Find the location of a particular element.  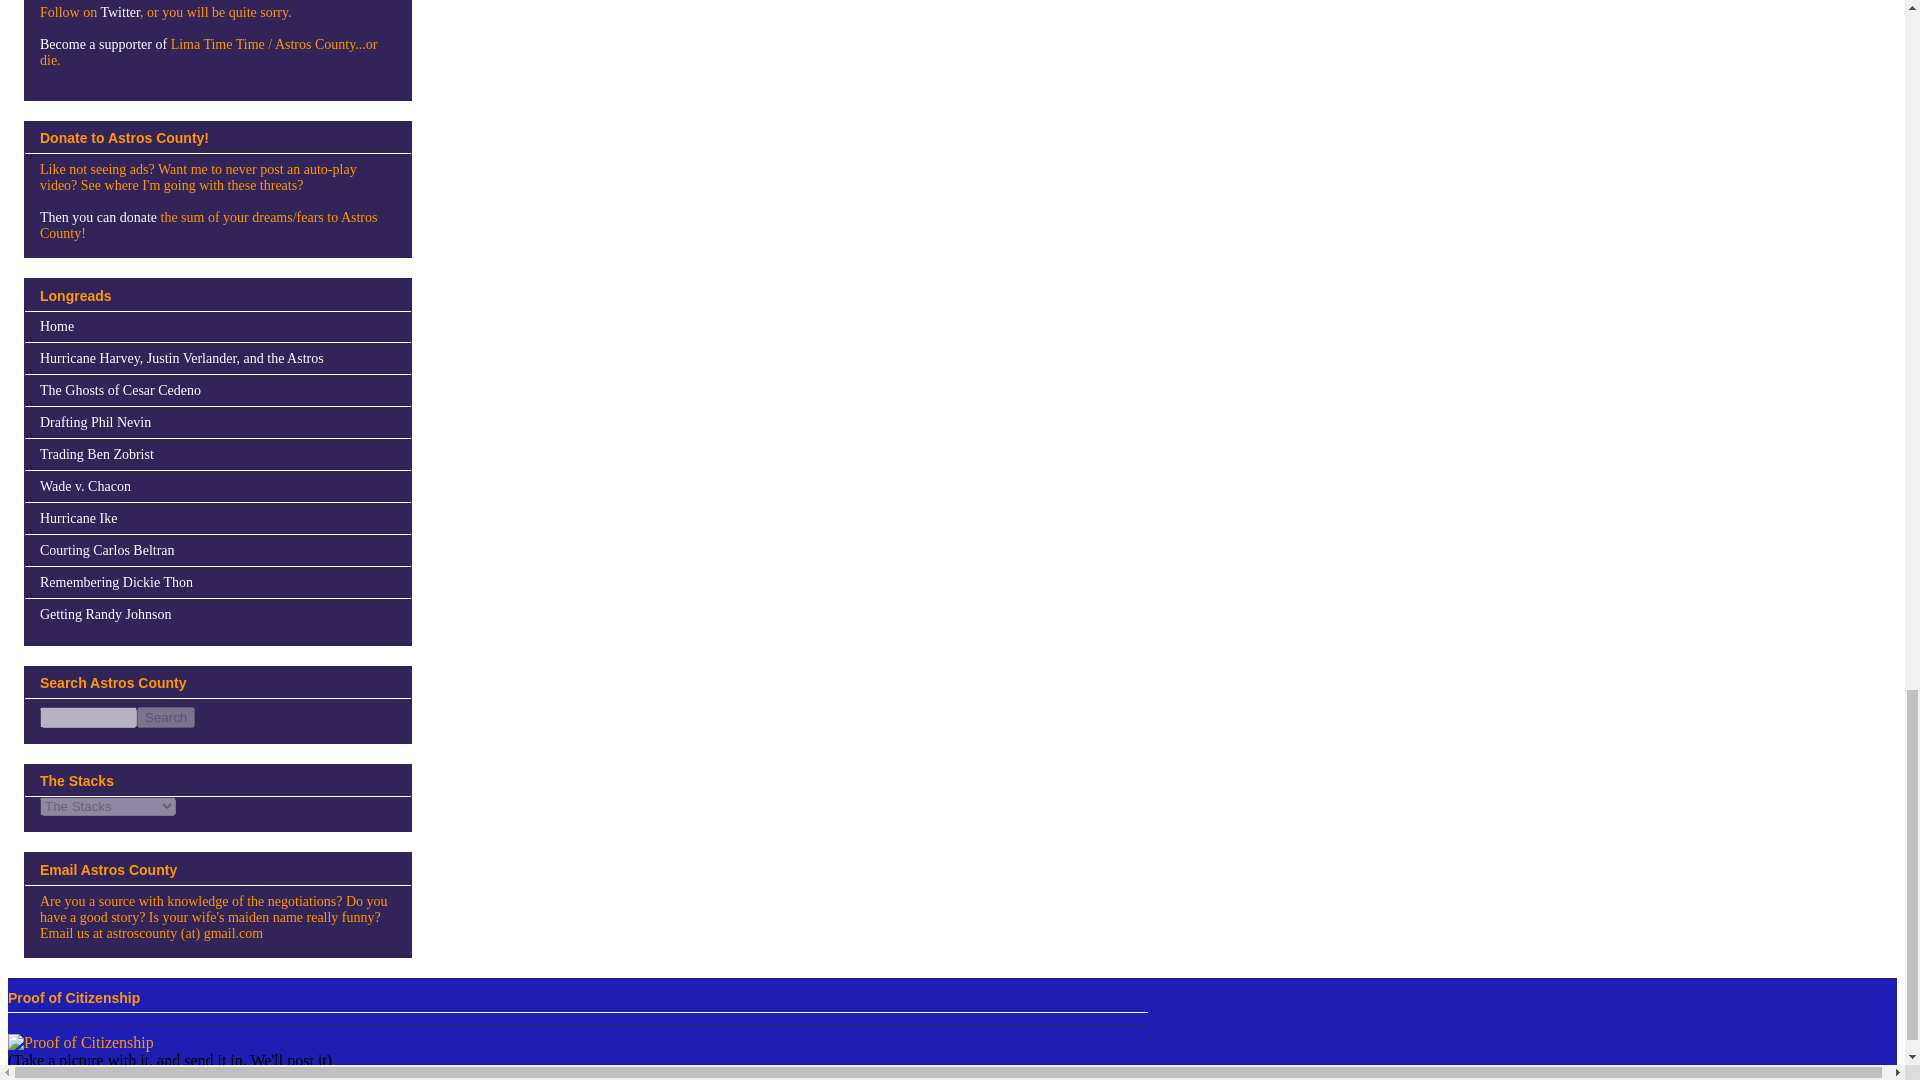

Then you can donate is located at coordinates (98, 216).